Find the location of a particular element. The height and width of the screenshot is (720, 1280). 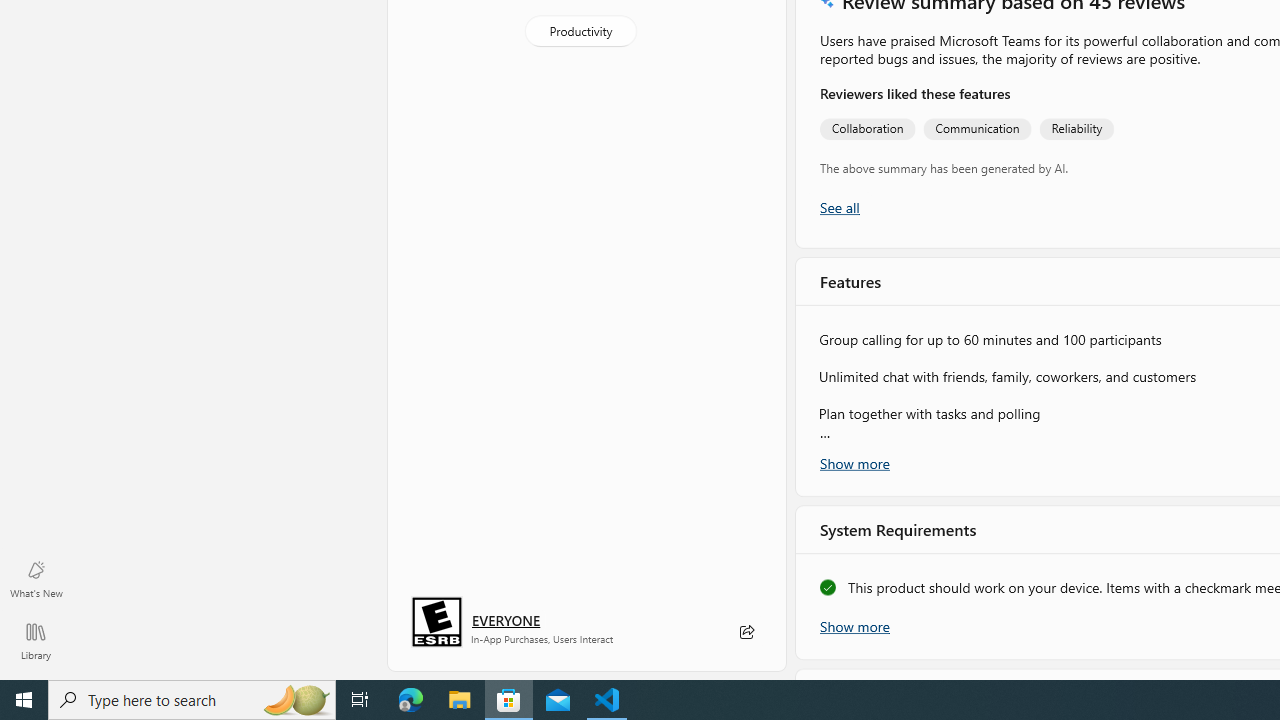

Productivity is located at coordinates (580, 30).